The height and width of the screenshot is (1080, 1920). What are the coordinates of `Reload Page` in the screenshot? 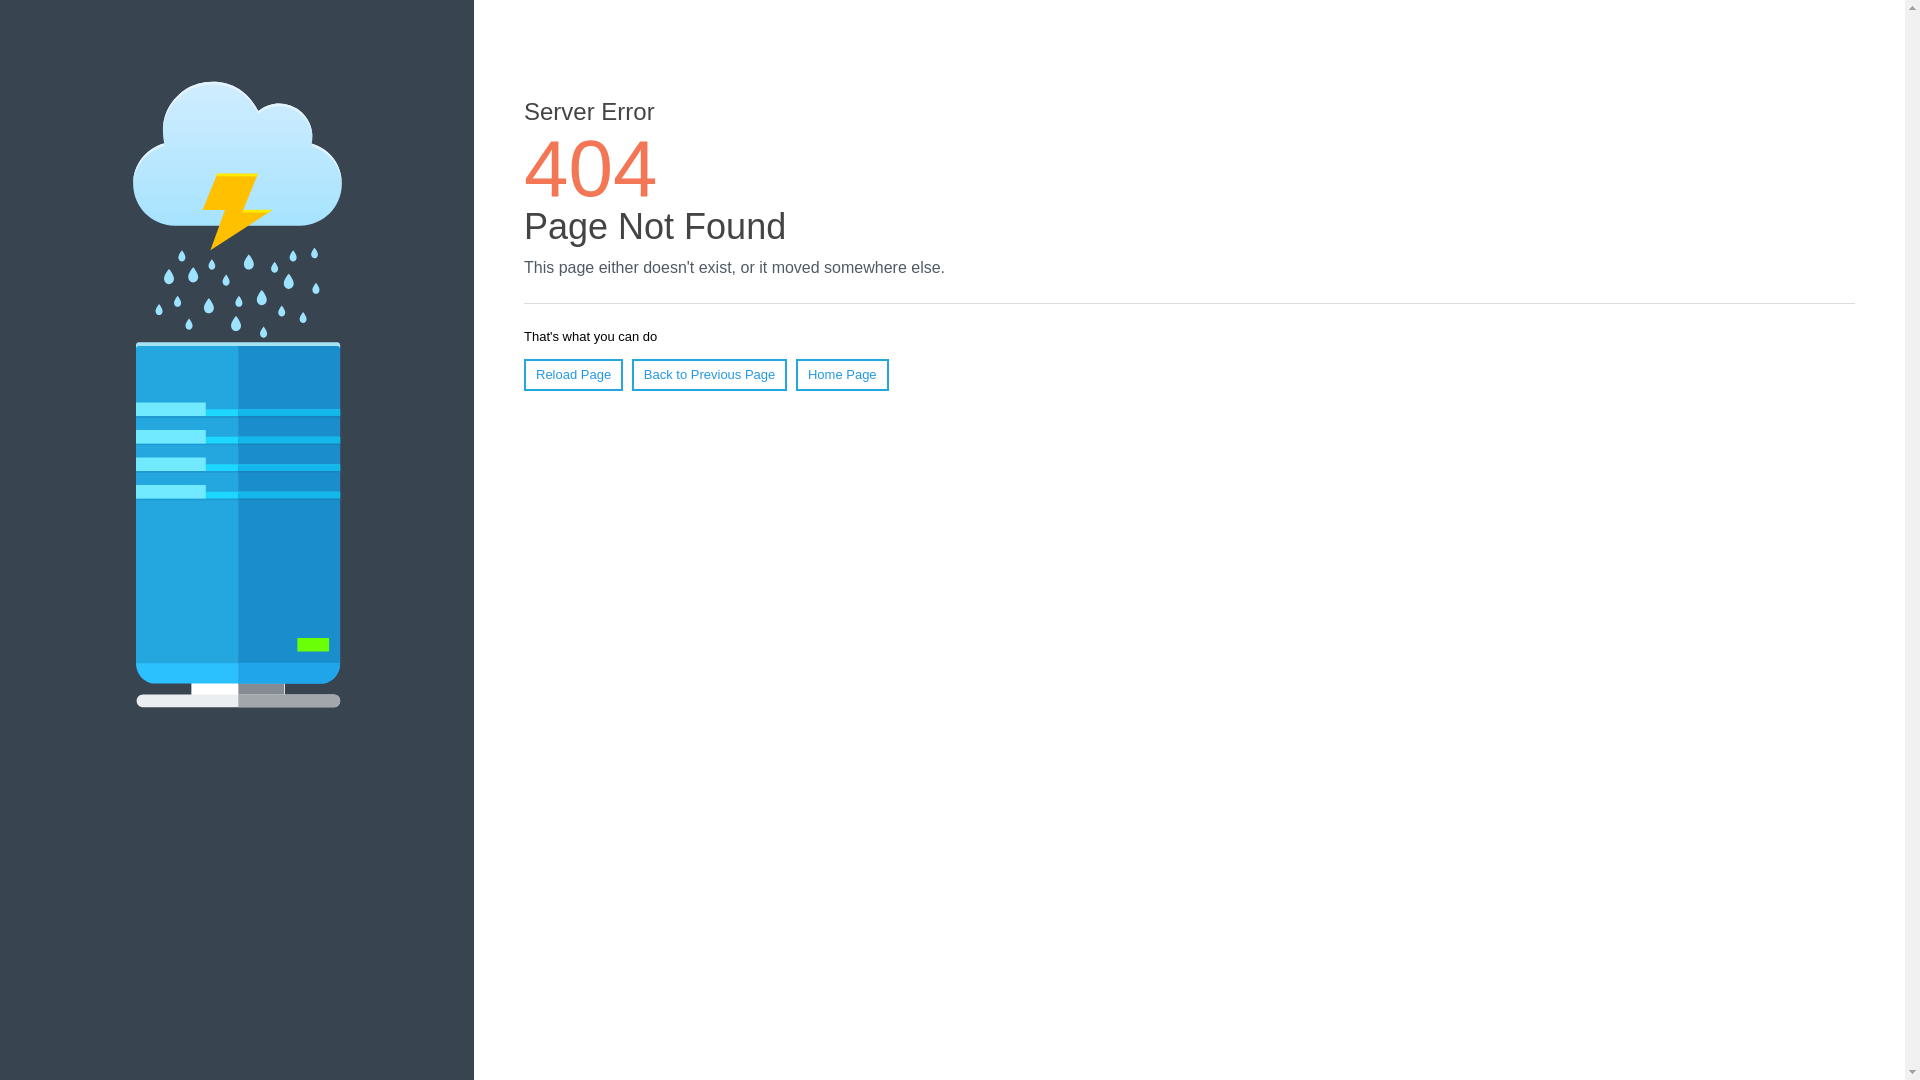 It's located at (574, 375).